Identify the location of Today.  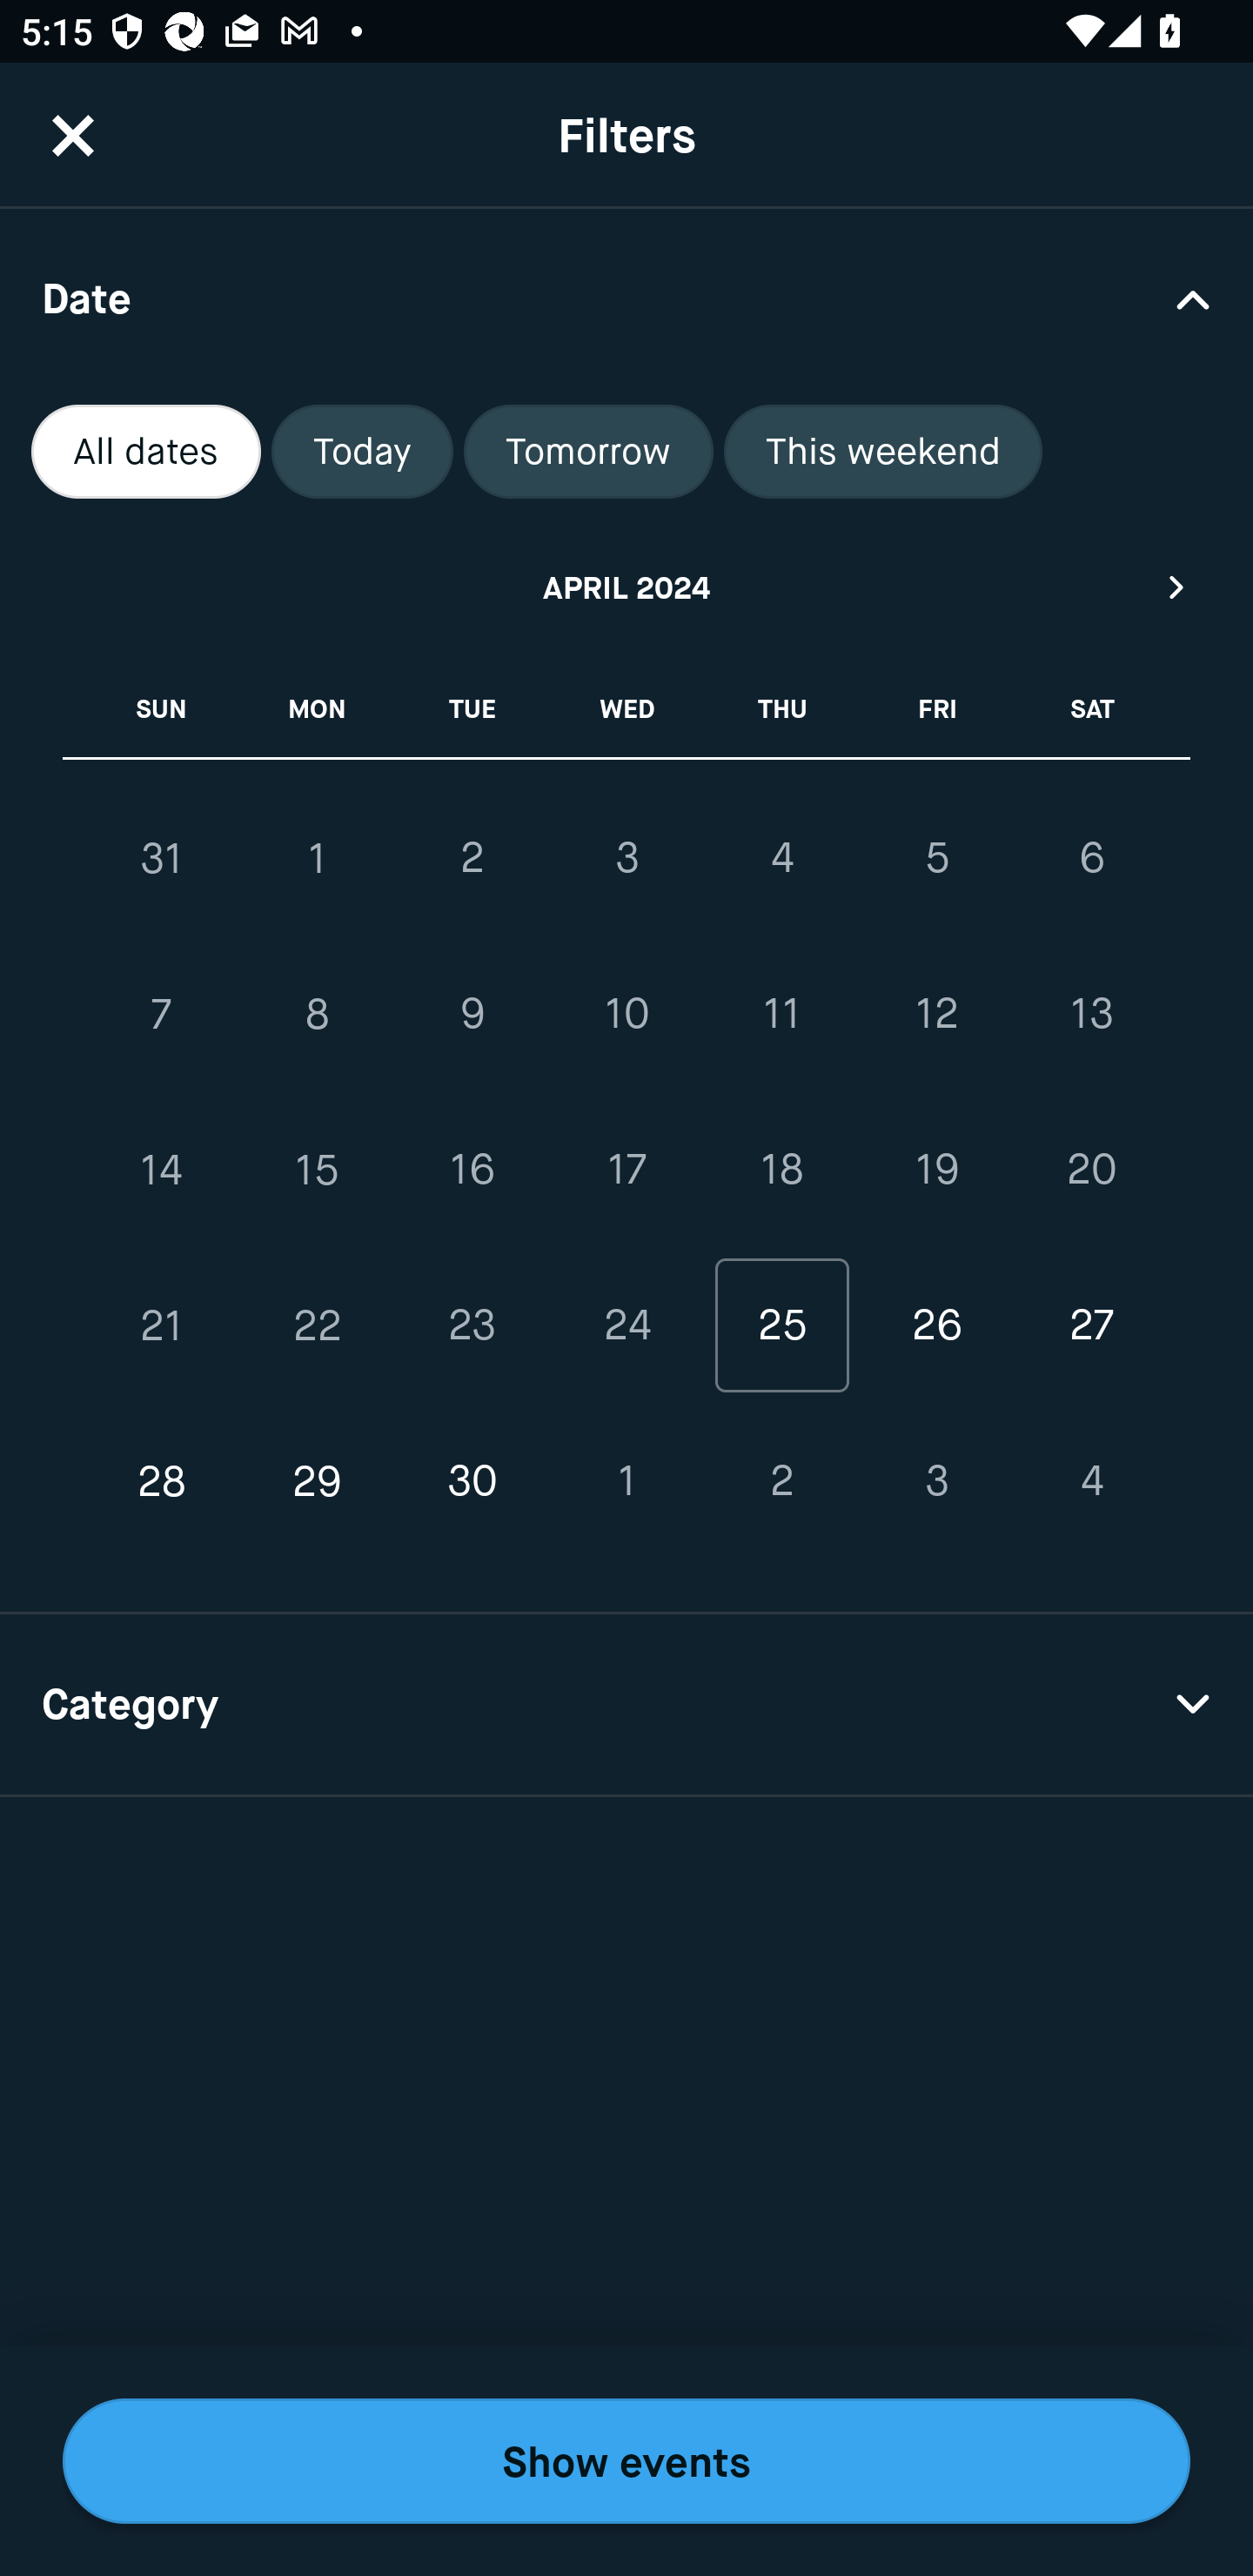
(362, 452).